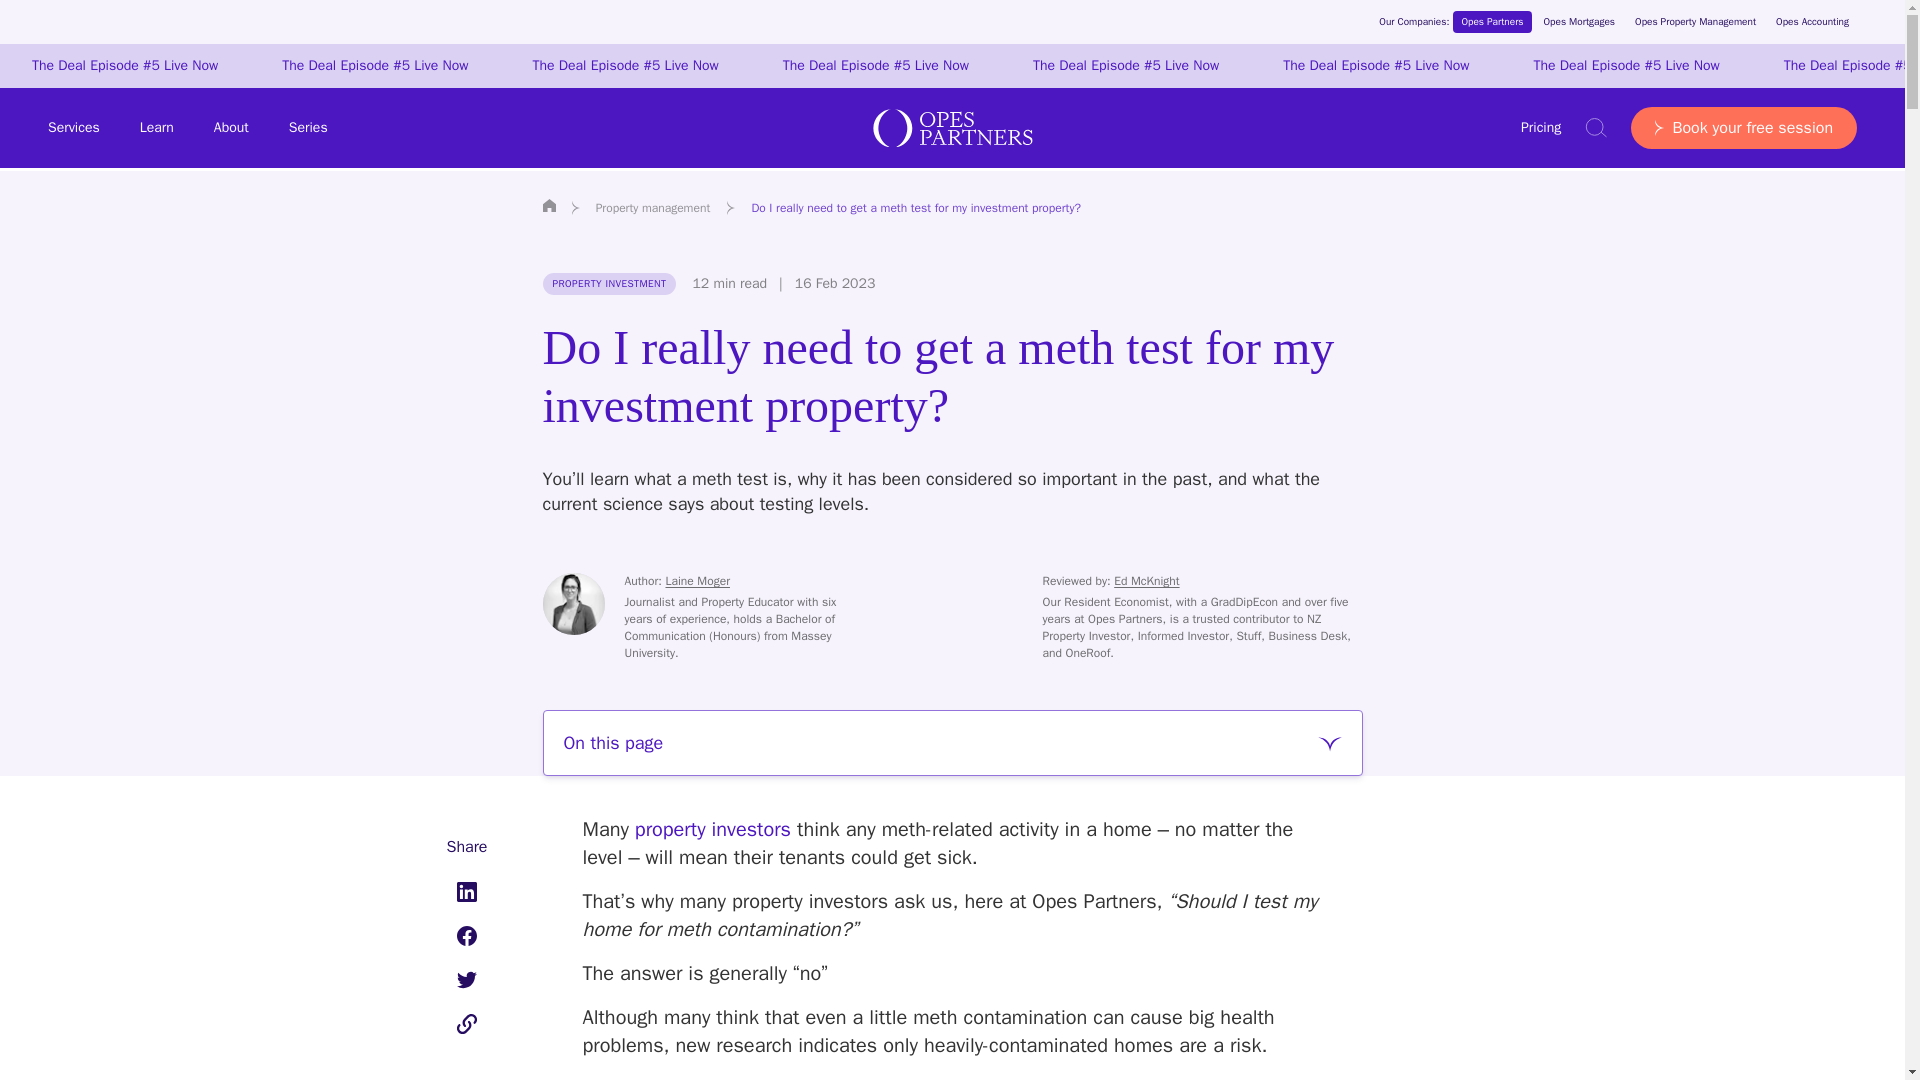 The width and height of the screenshot is (1920, 1080). What do you see at coordinates (1812, 22) in the screenshot?
I see `Opes Accounting` at bounding box center [1812, 22].